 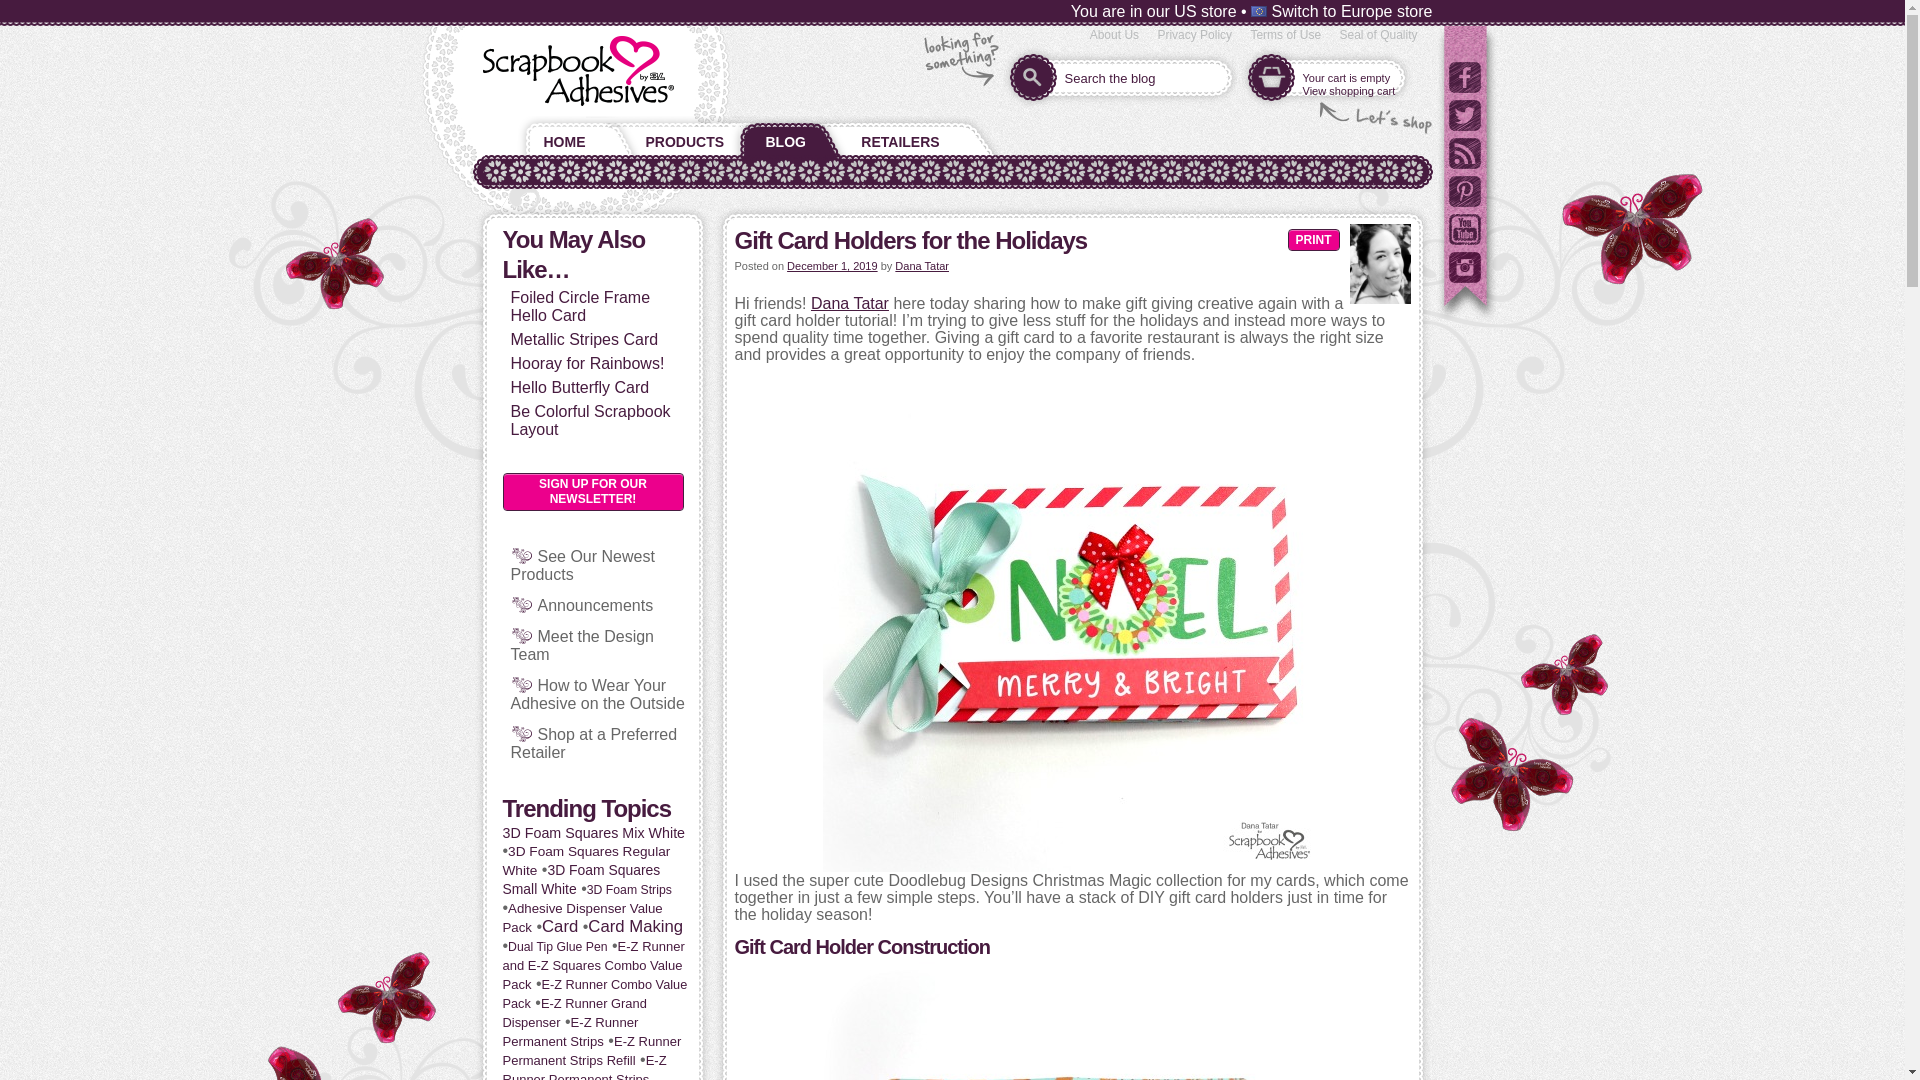 I want to click on Privacy Policy, so click(x=1194, y=35).